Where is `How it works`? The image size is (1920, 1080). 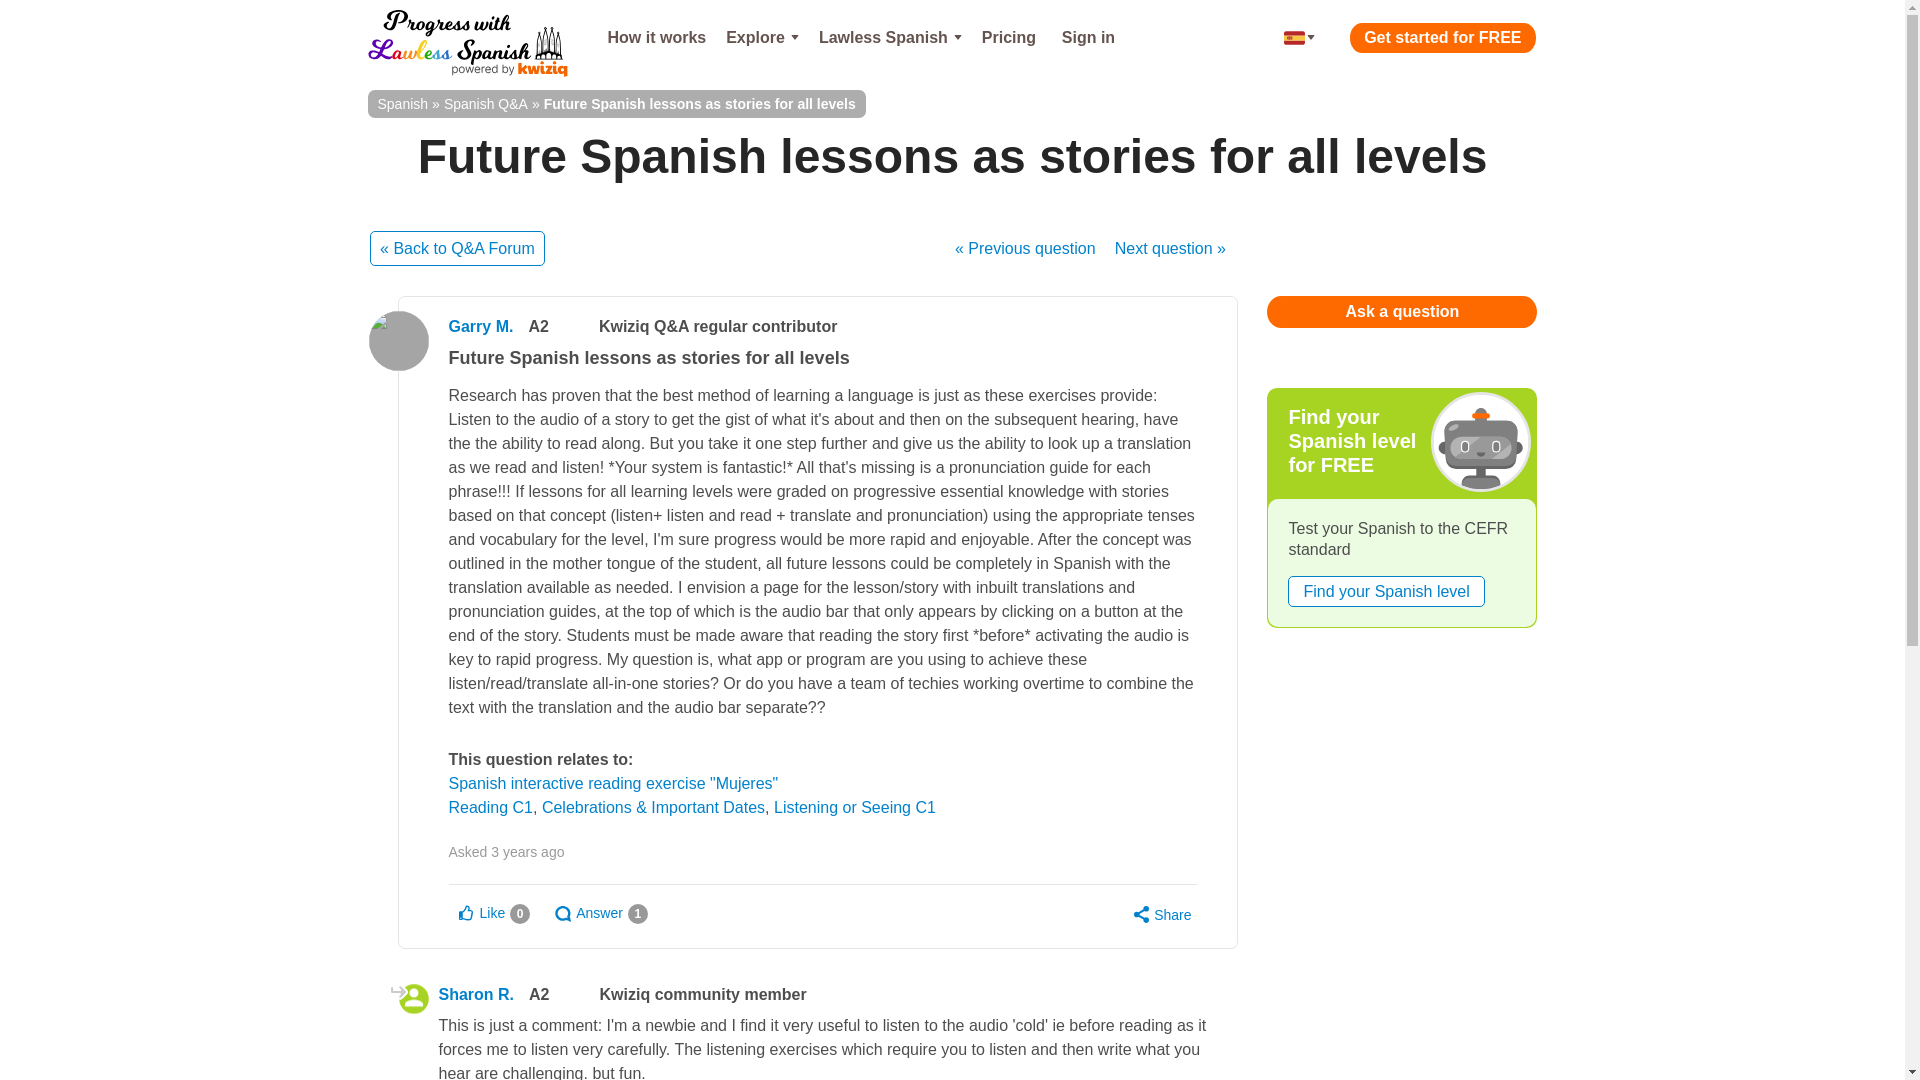
How it works is located at coordinates (656, 38).